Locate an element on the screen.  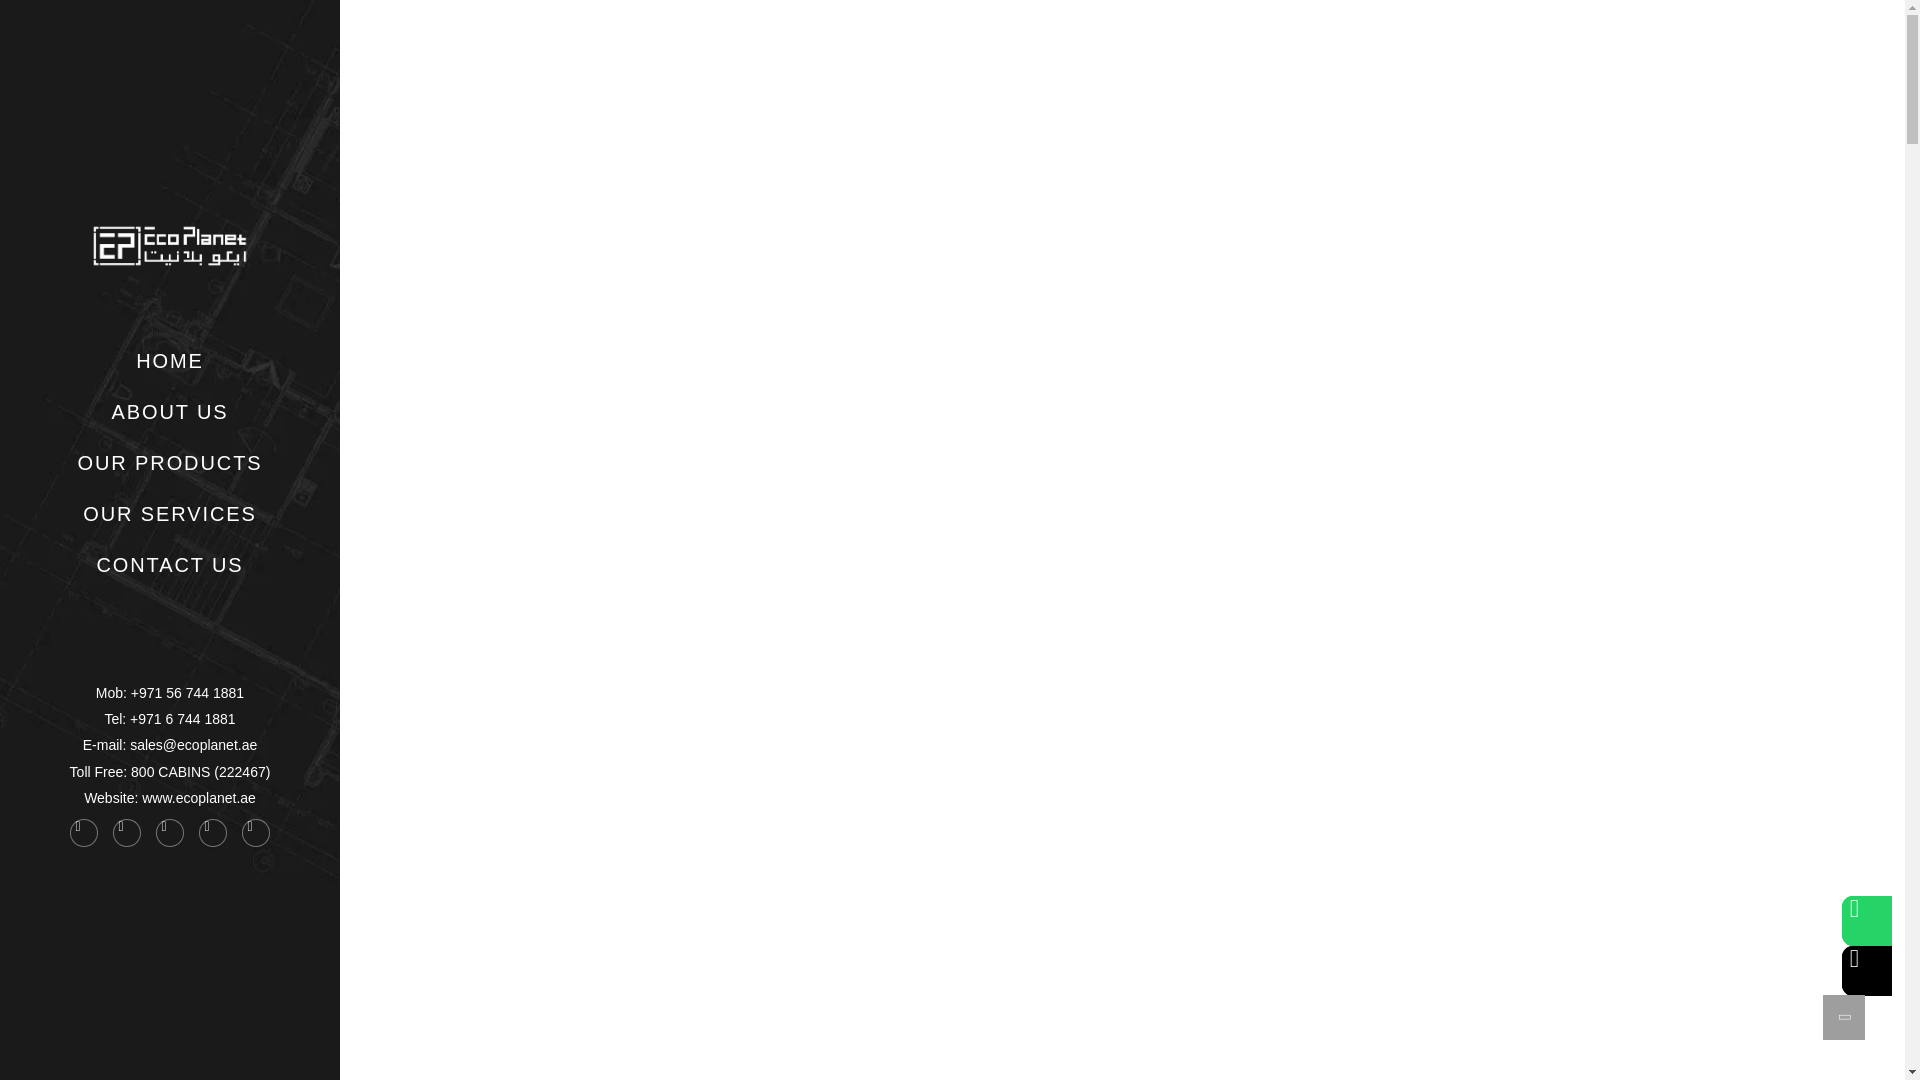
SCROLL DOWN is located at coordinates (1122, 484).